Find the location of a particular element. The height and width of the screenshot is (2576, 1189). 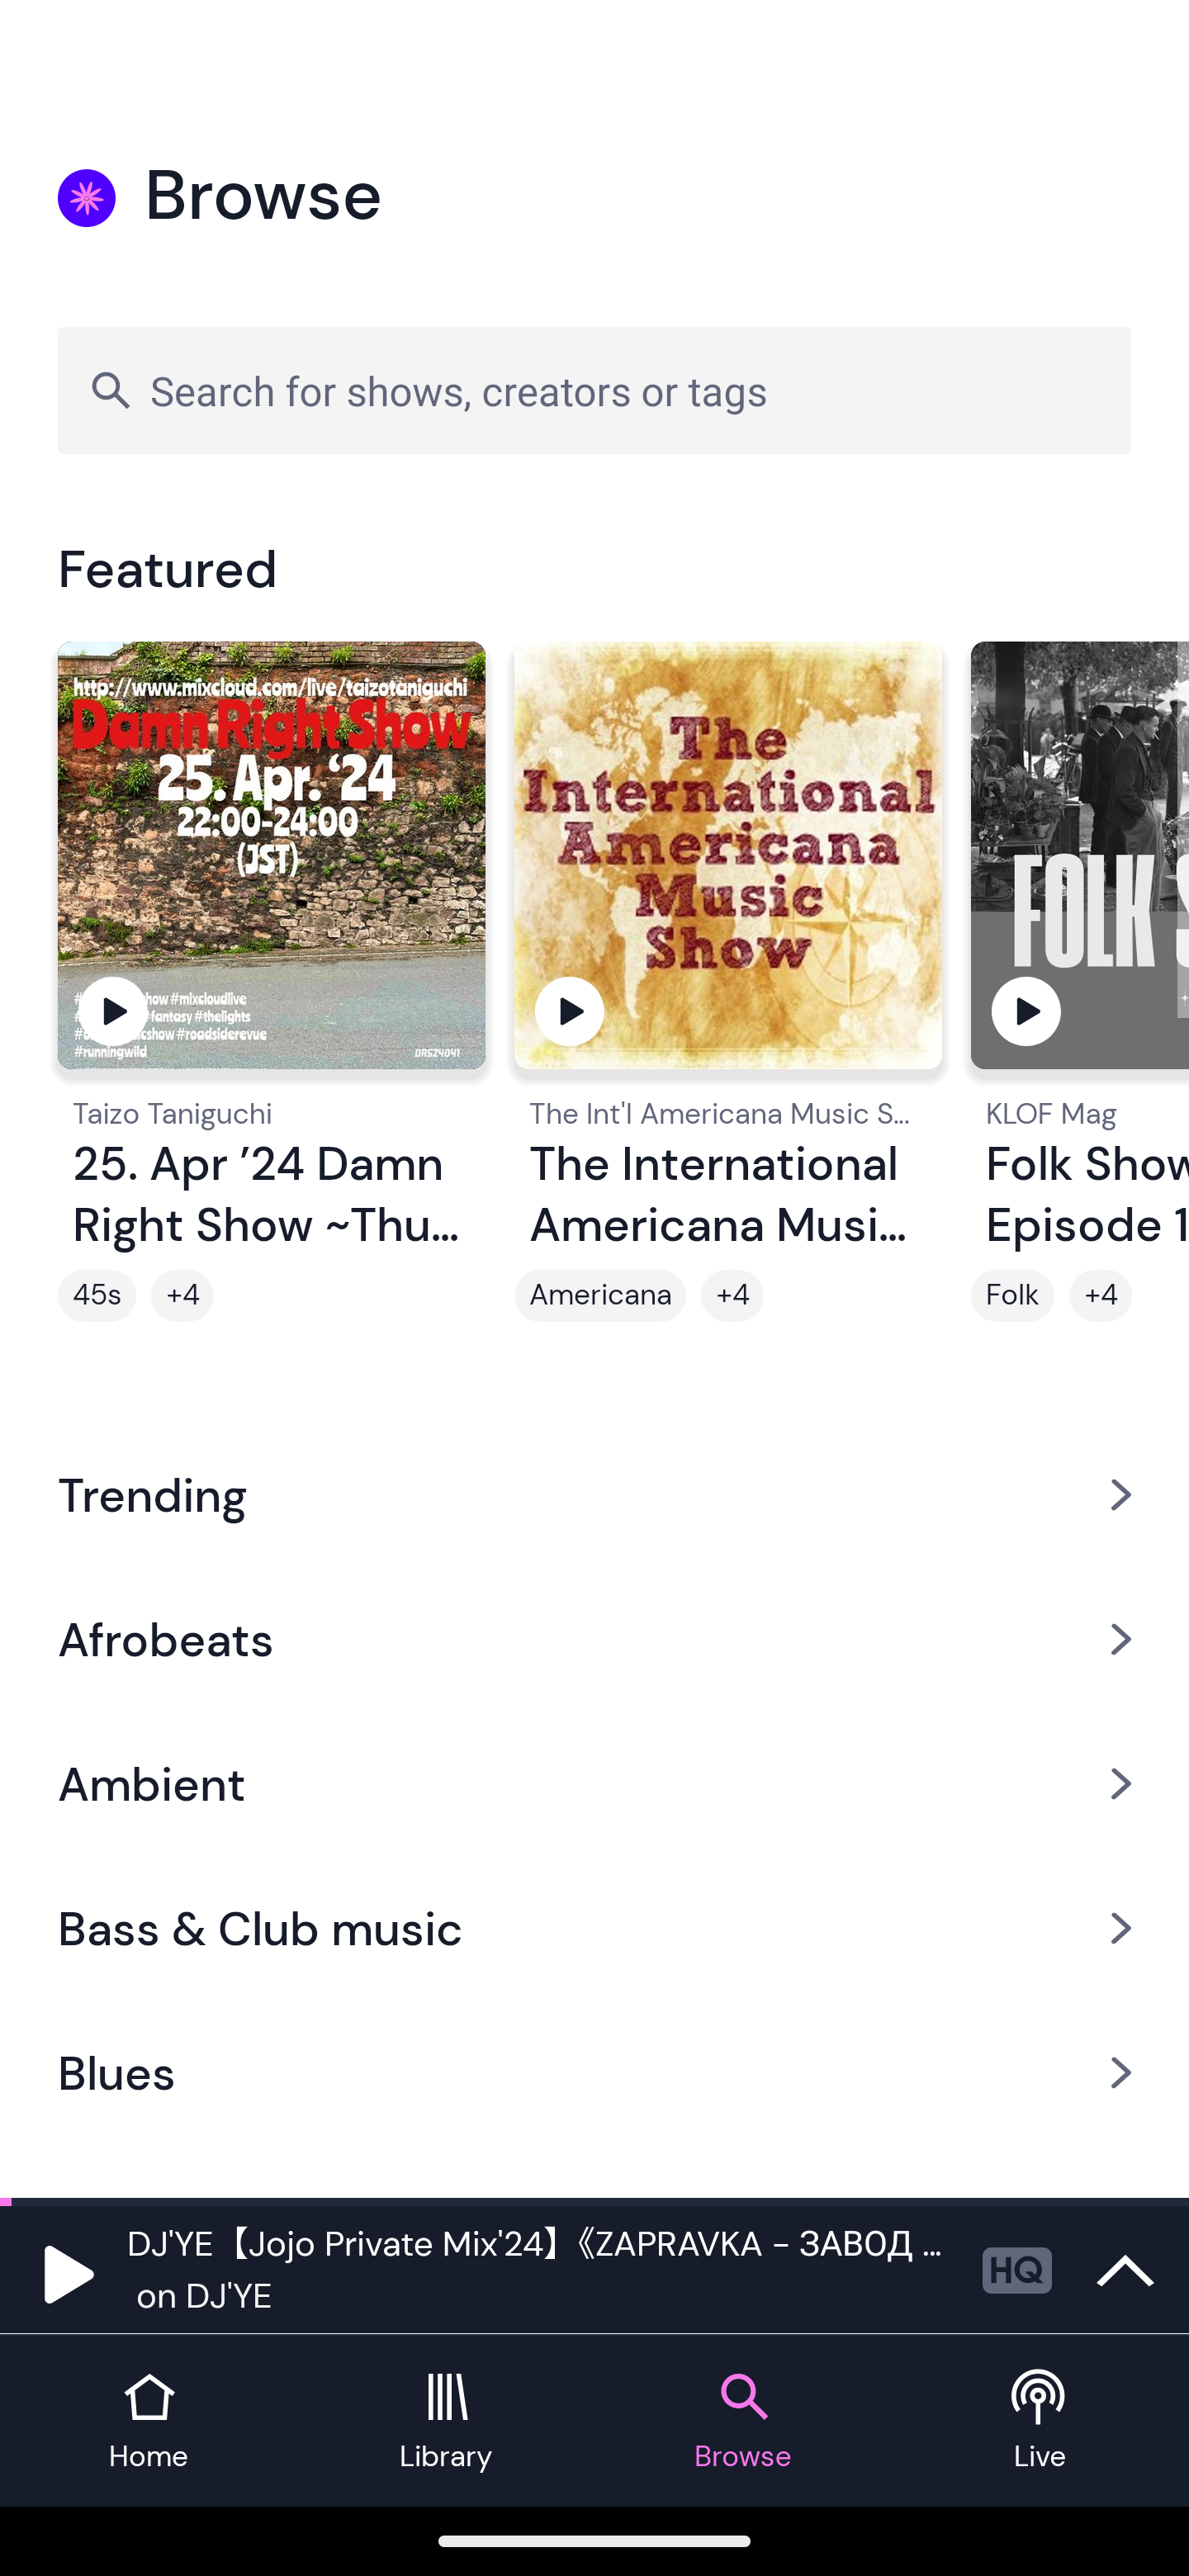

Search for shows, creators or tags is located at coordinates (594, 390).